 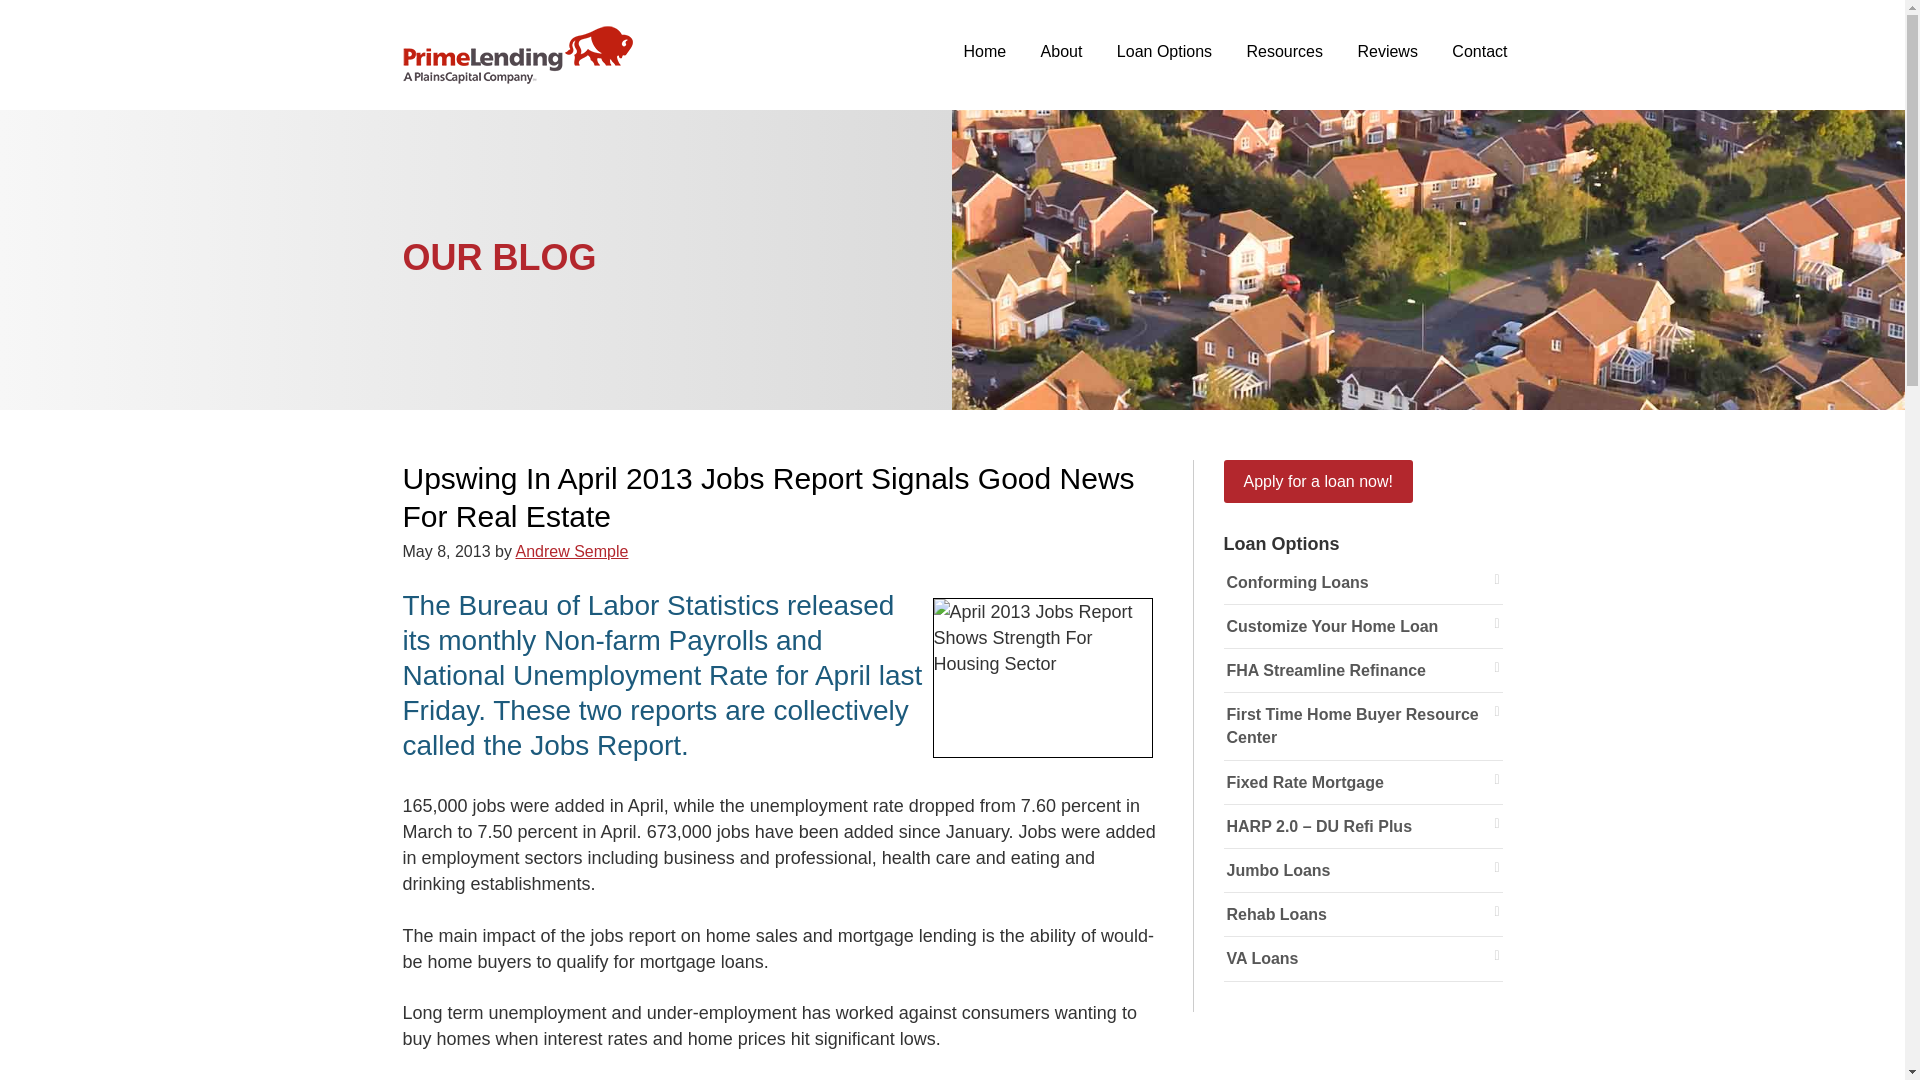 What do you see at coordinates (1479, 52) in the screenshot?
I see `Contact` at bounding box center [1479, 52].